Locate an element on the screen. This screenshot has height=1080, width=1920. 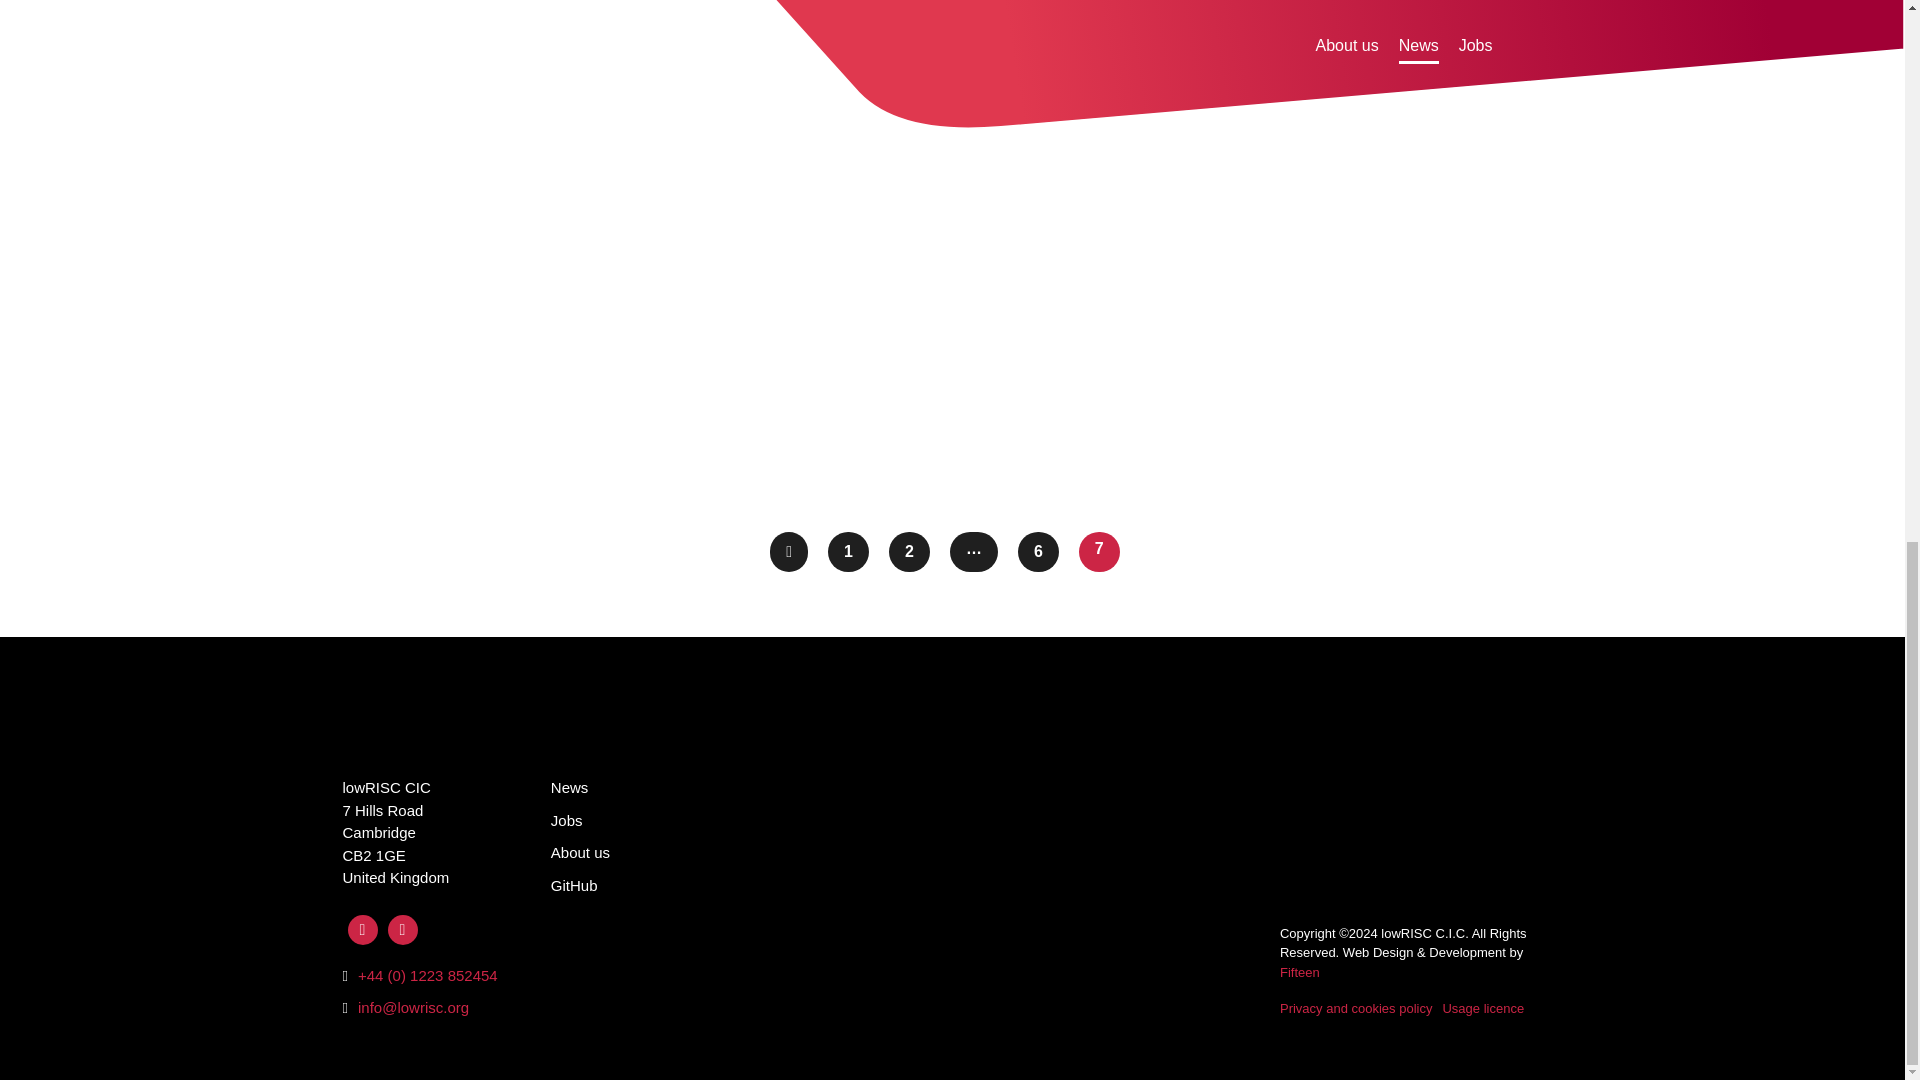
1 is located at coordinates (848, 552).